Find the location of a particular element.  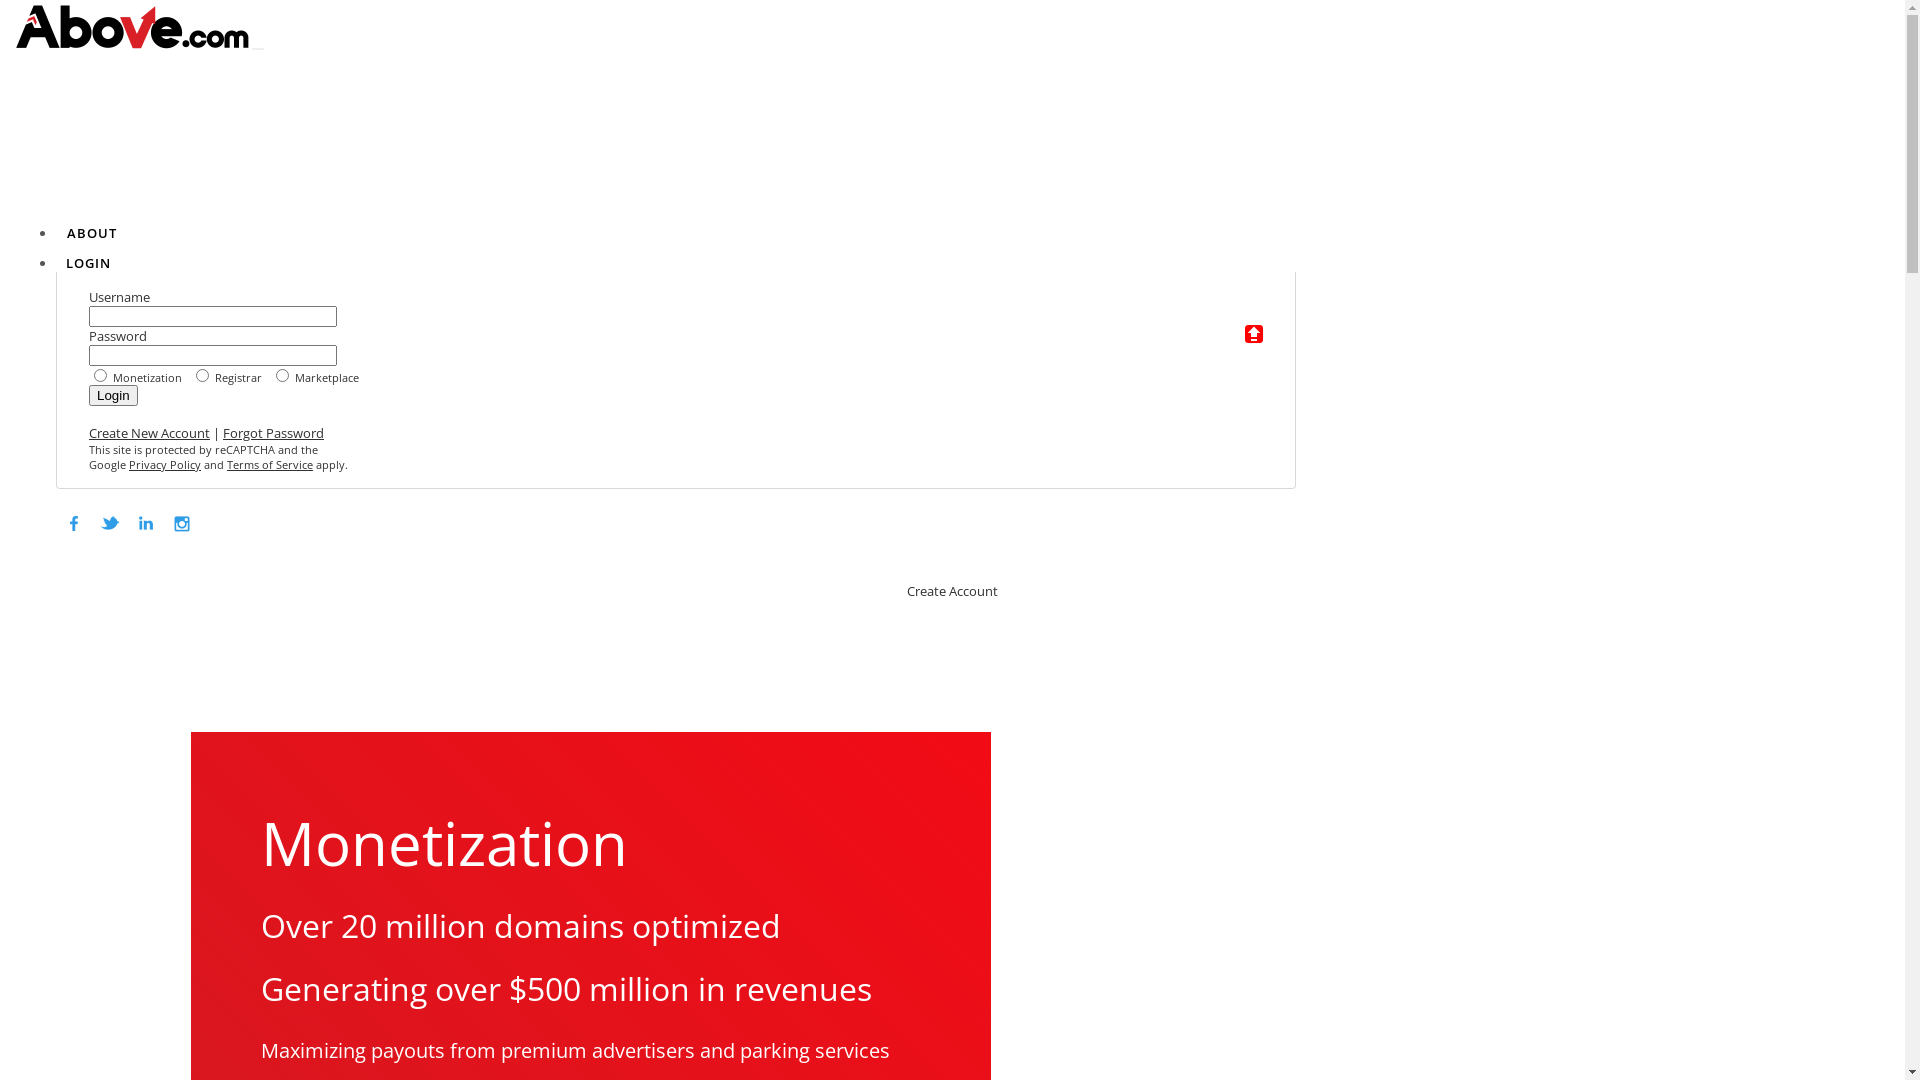

Registration is located at coordinates (1214, 517).